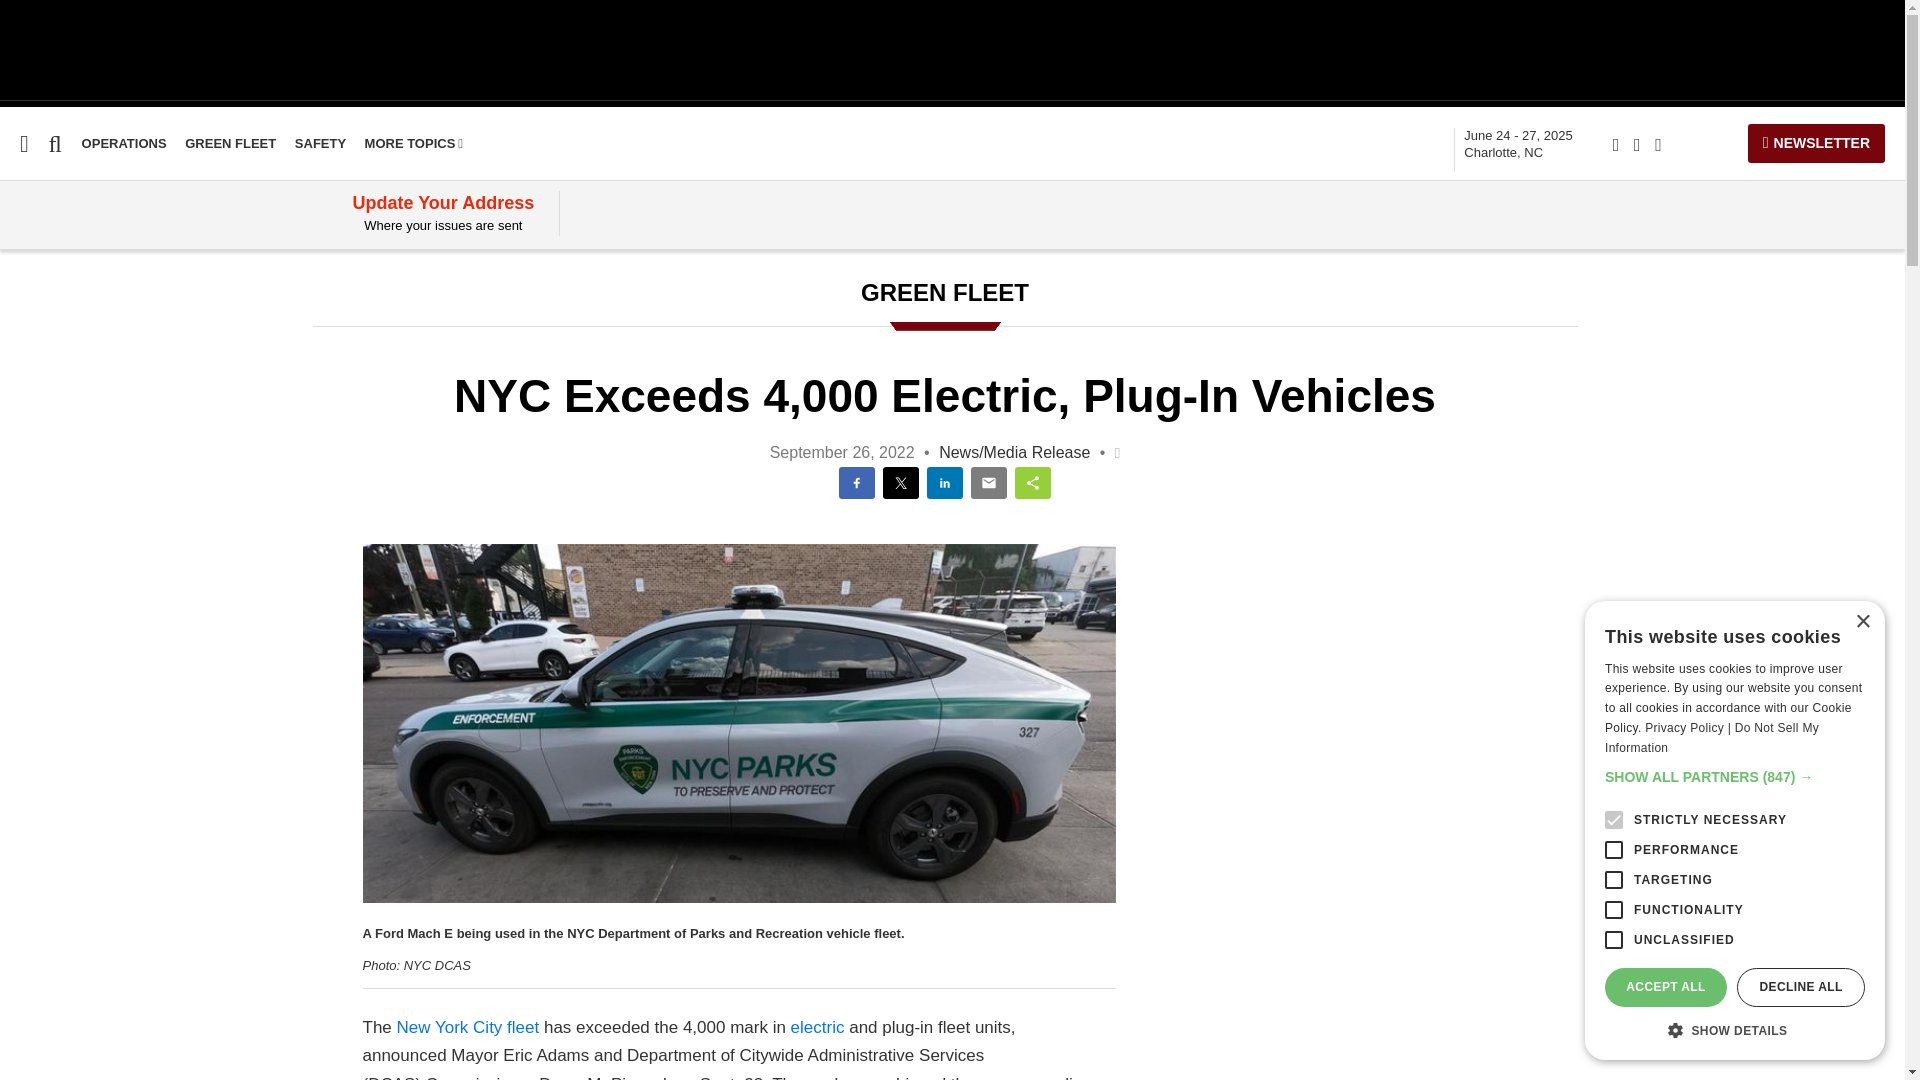 The image size is (1920, 1080). Describe the element at coordinates (1518, 144) in the screenshot. I see `June 24 - 27, 2025` at that location.